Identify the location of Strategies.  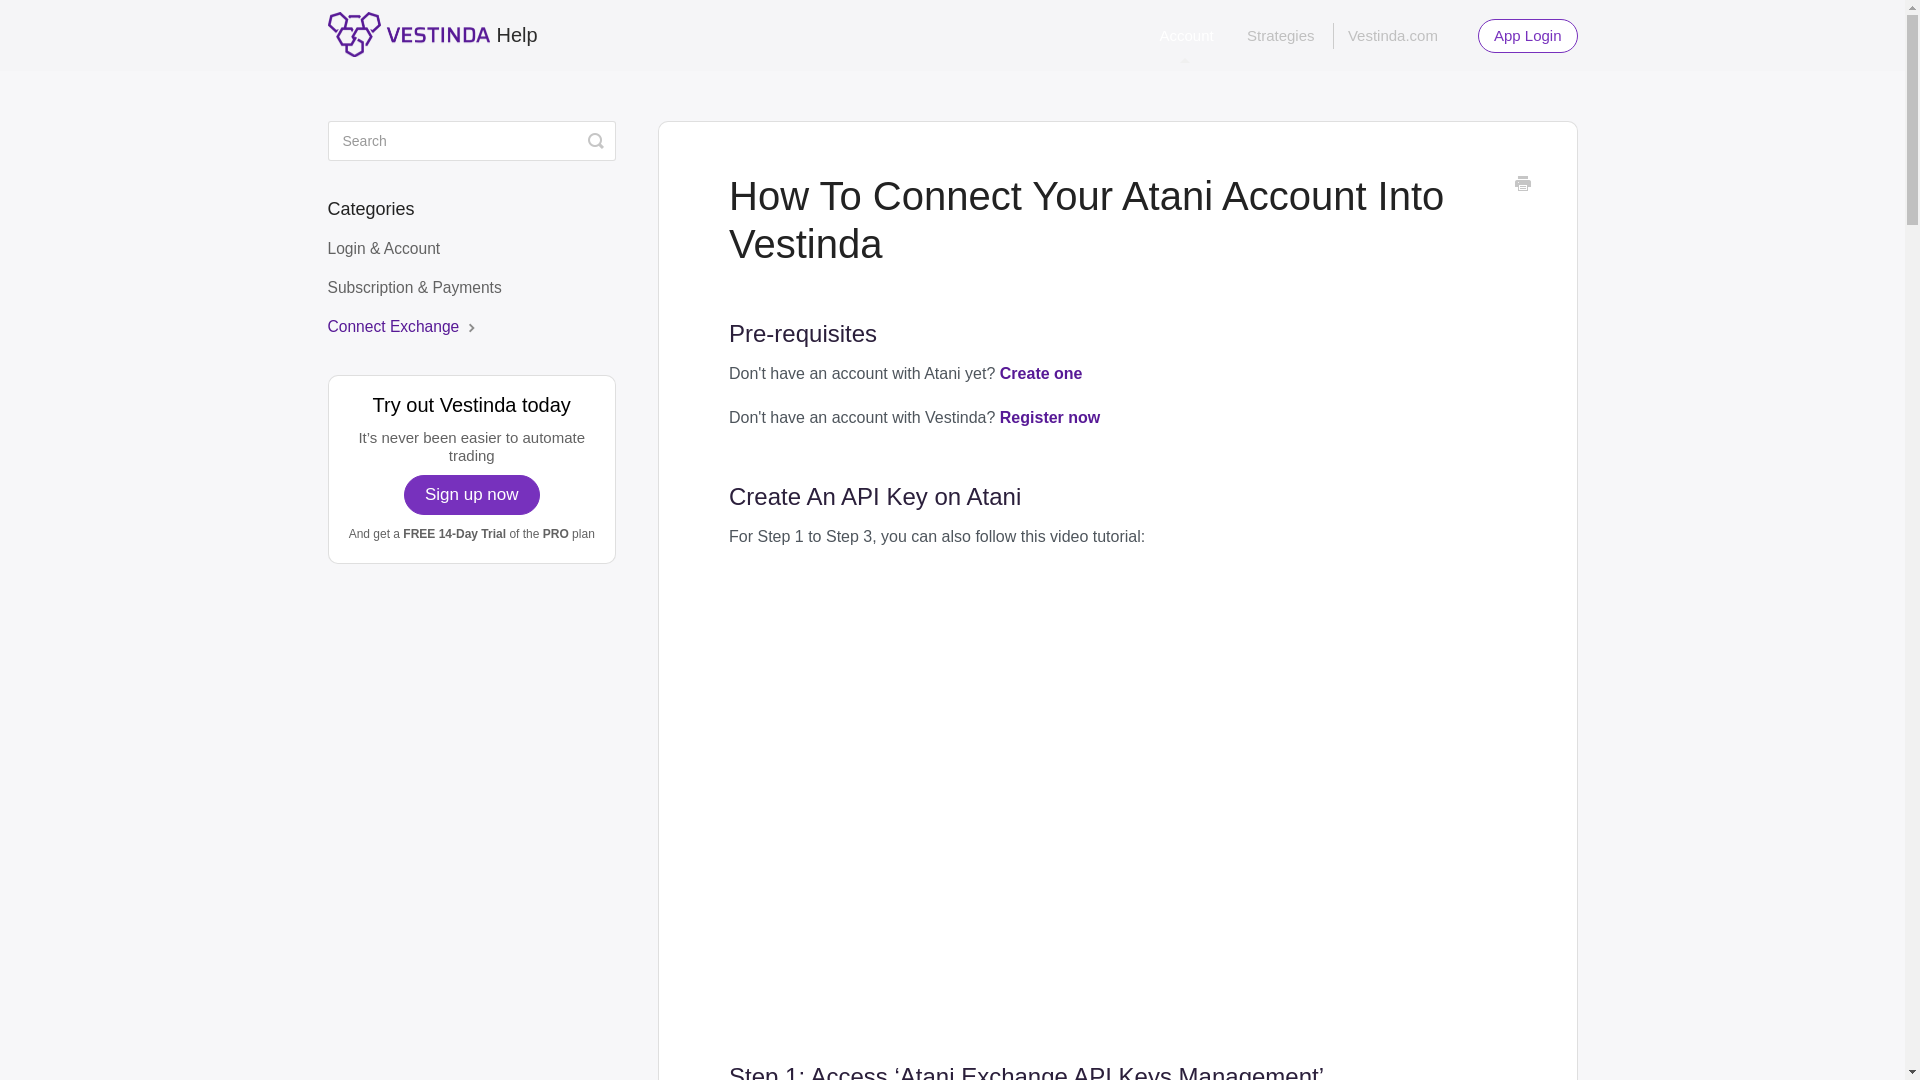
(1281, 35).